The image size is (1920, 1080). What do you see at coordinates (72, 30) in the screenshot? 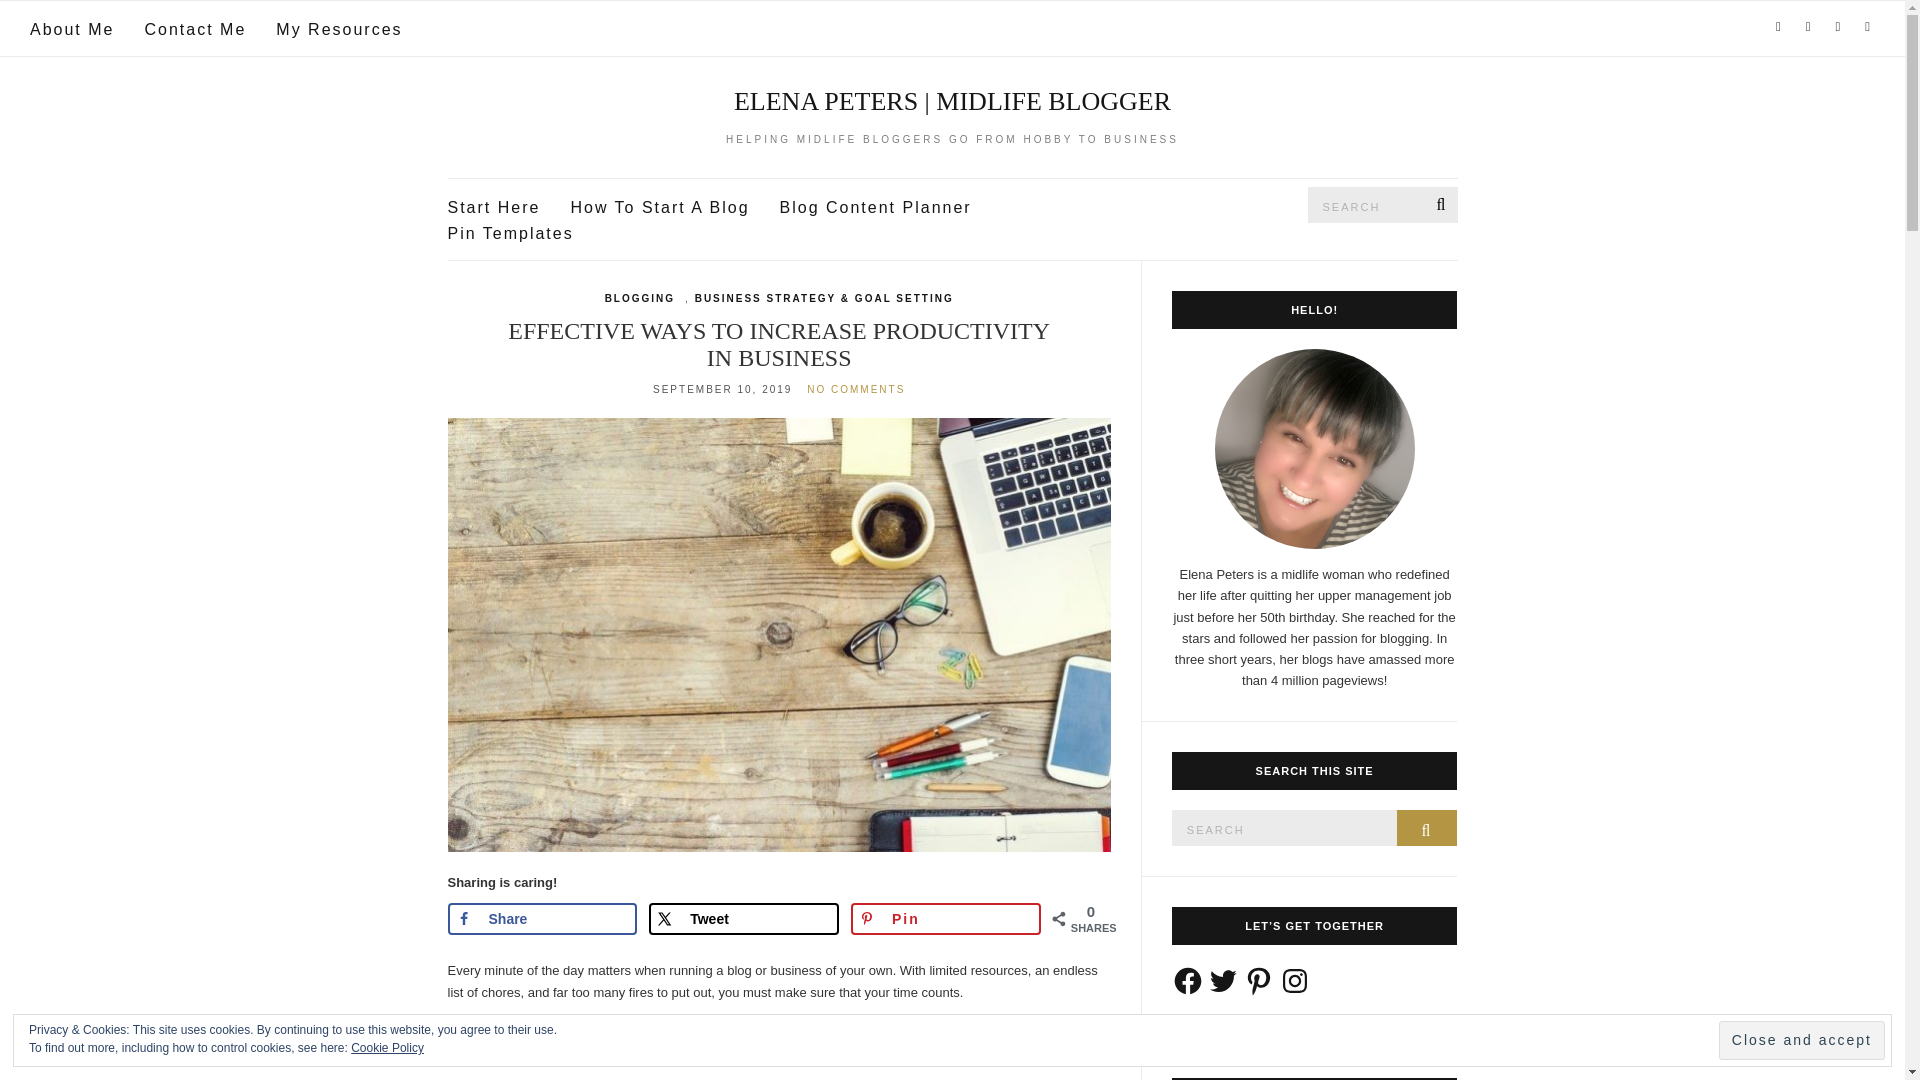
I see `About Me` at bounding box center [72, 30].